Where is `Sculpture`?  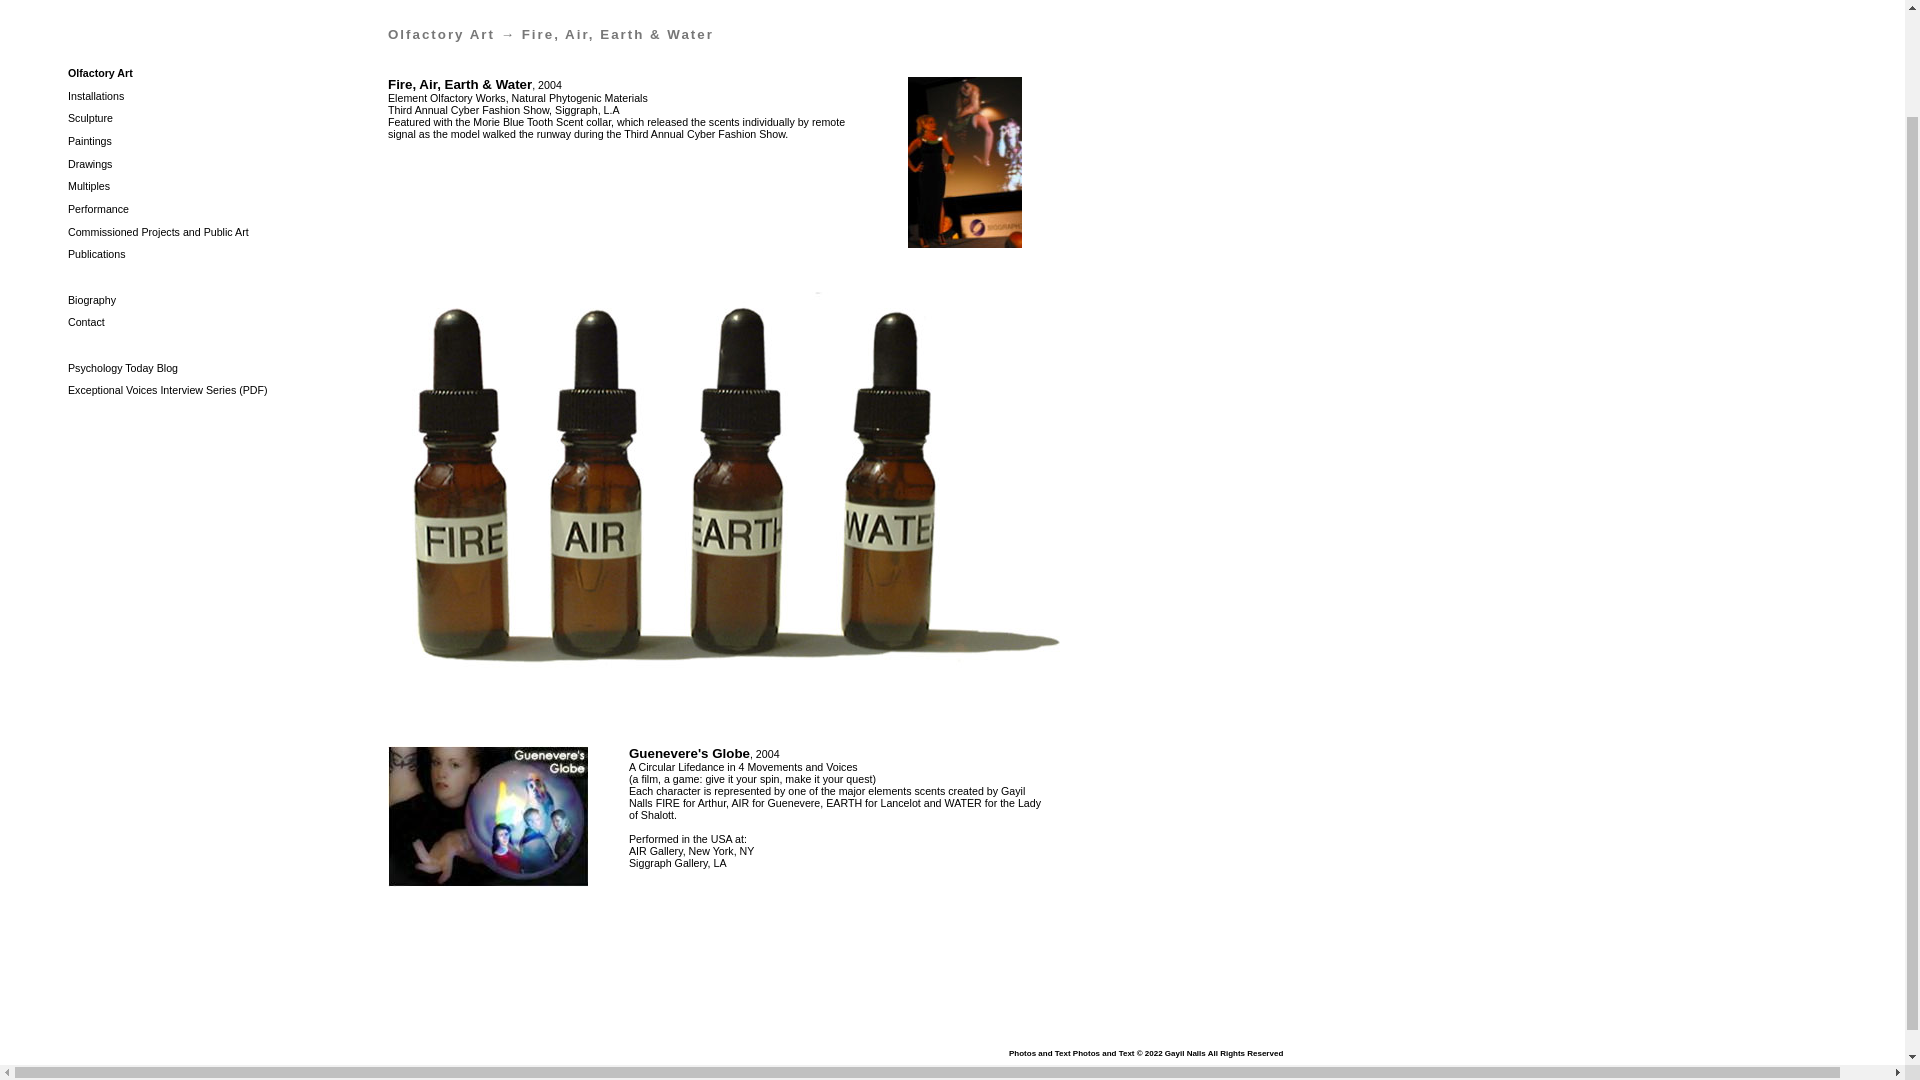
Sculpture is located at coordinates (90, 118).